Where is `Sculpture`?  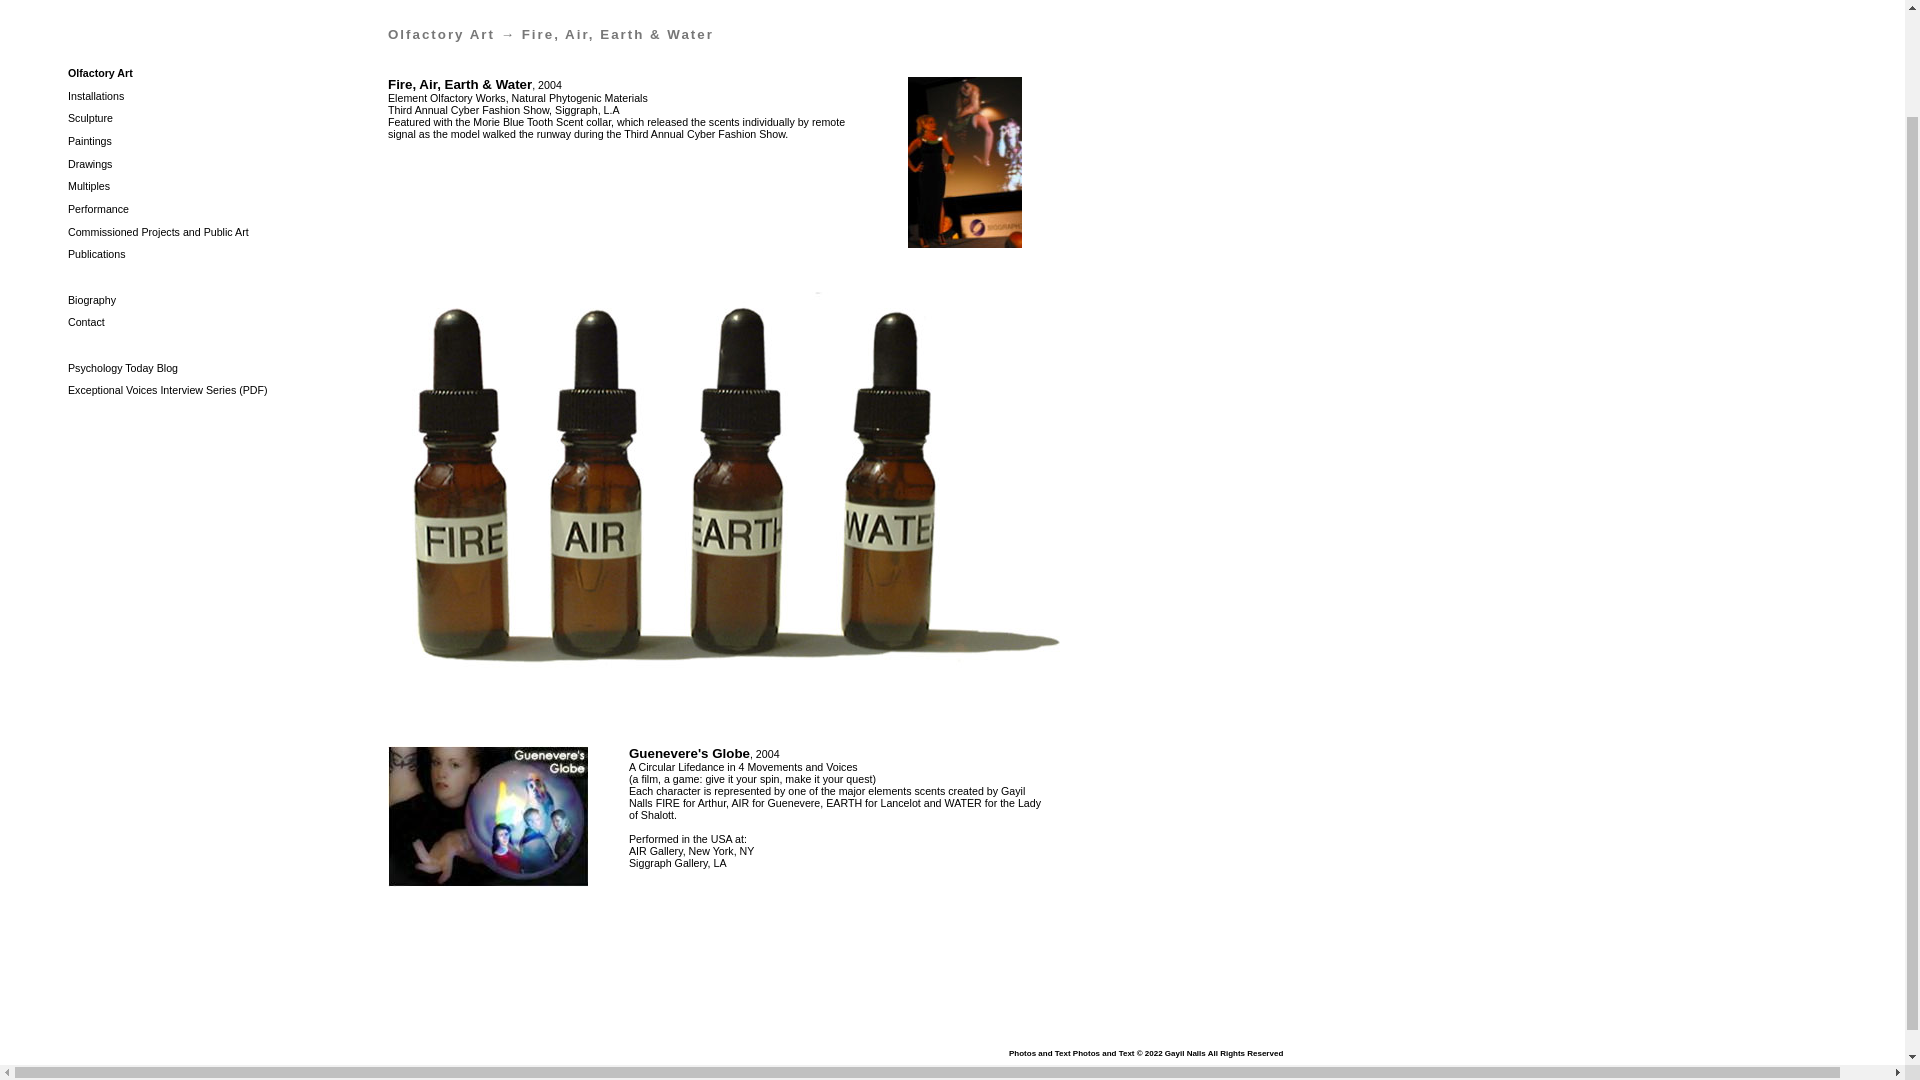
Sculpture is located at coordinates (90, 118).